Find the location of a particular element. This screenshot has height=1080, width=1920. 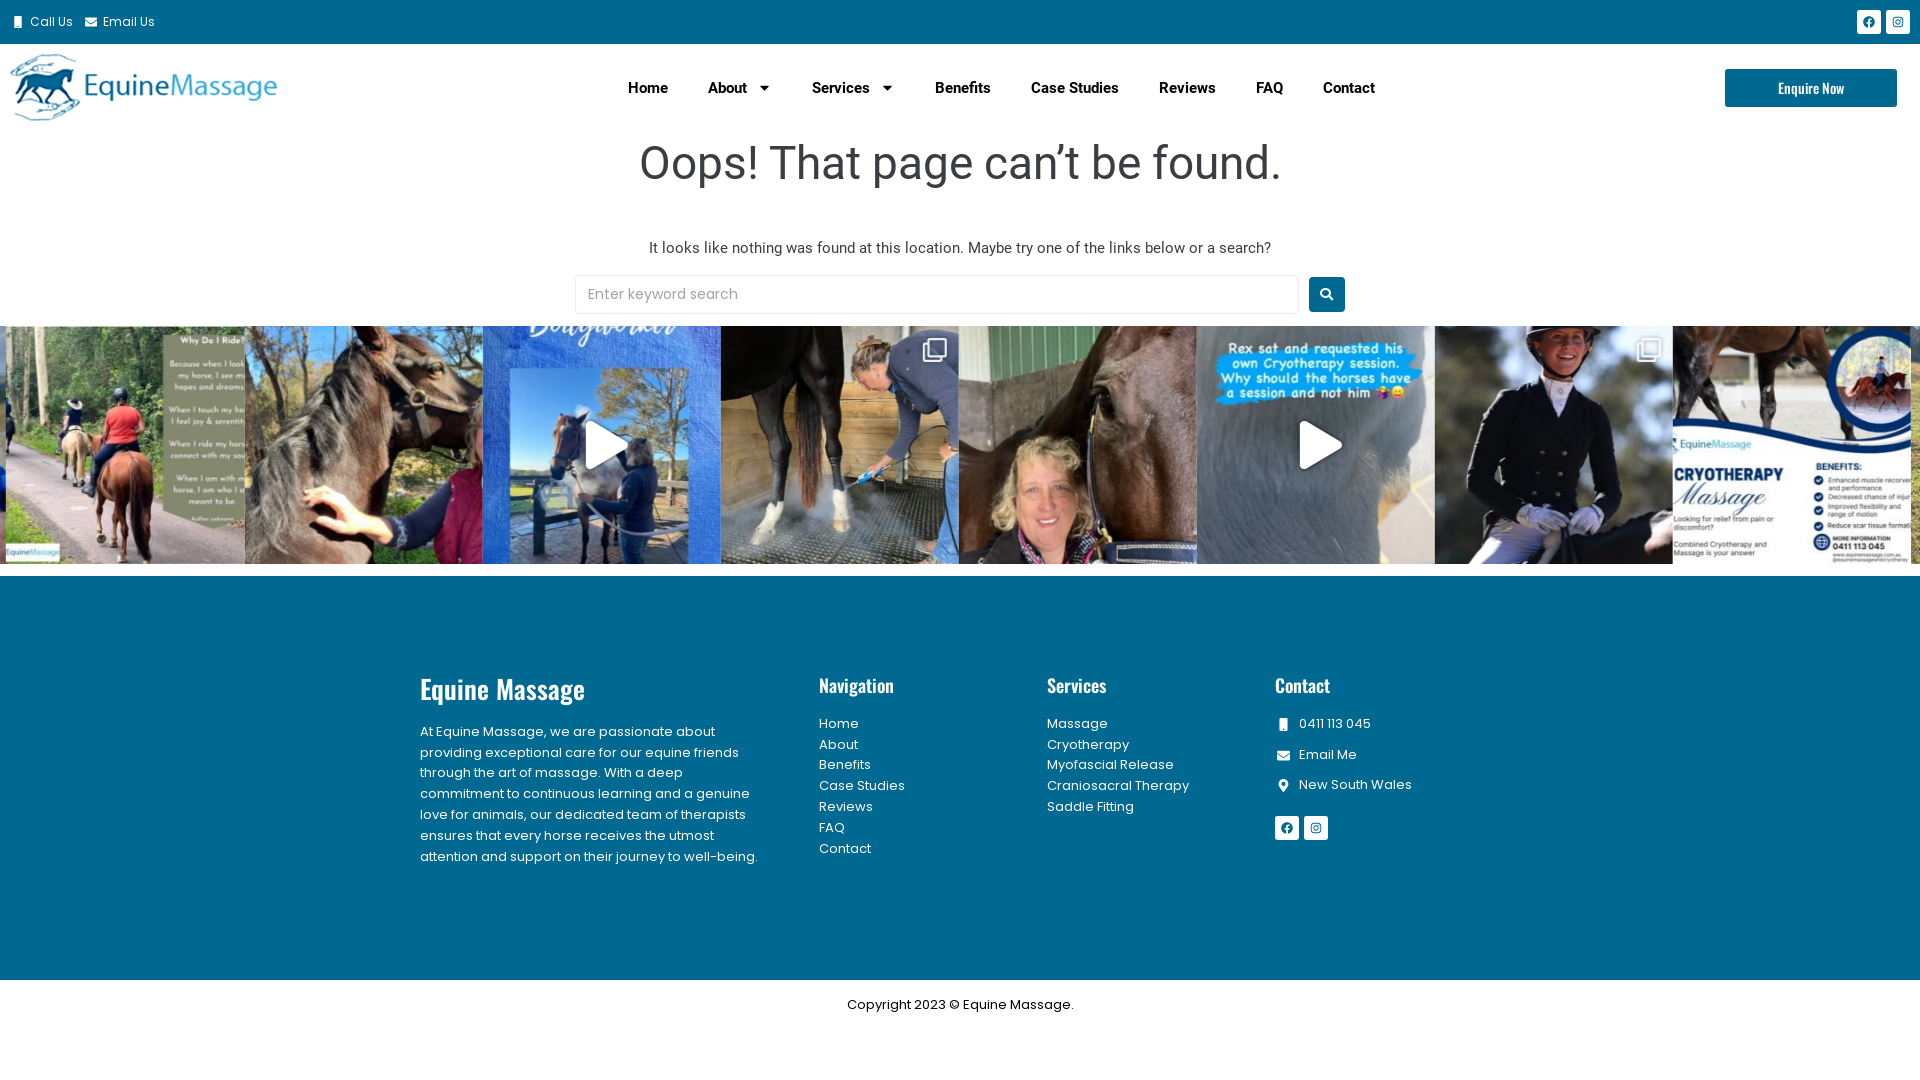

Reviews is located at coordinates (846, 806).